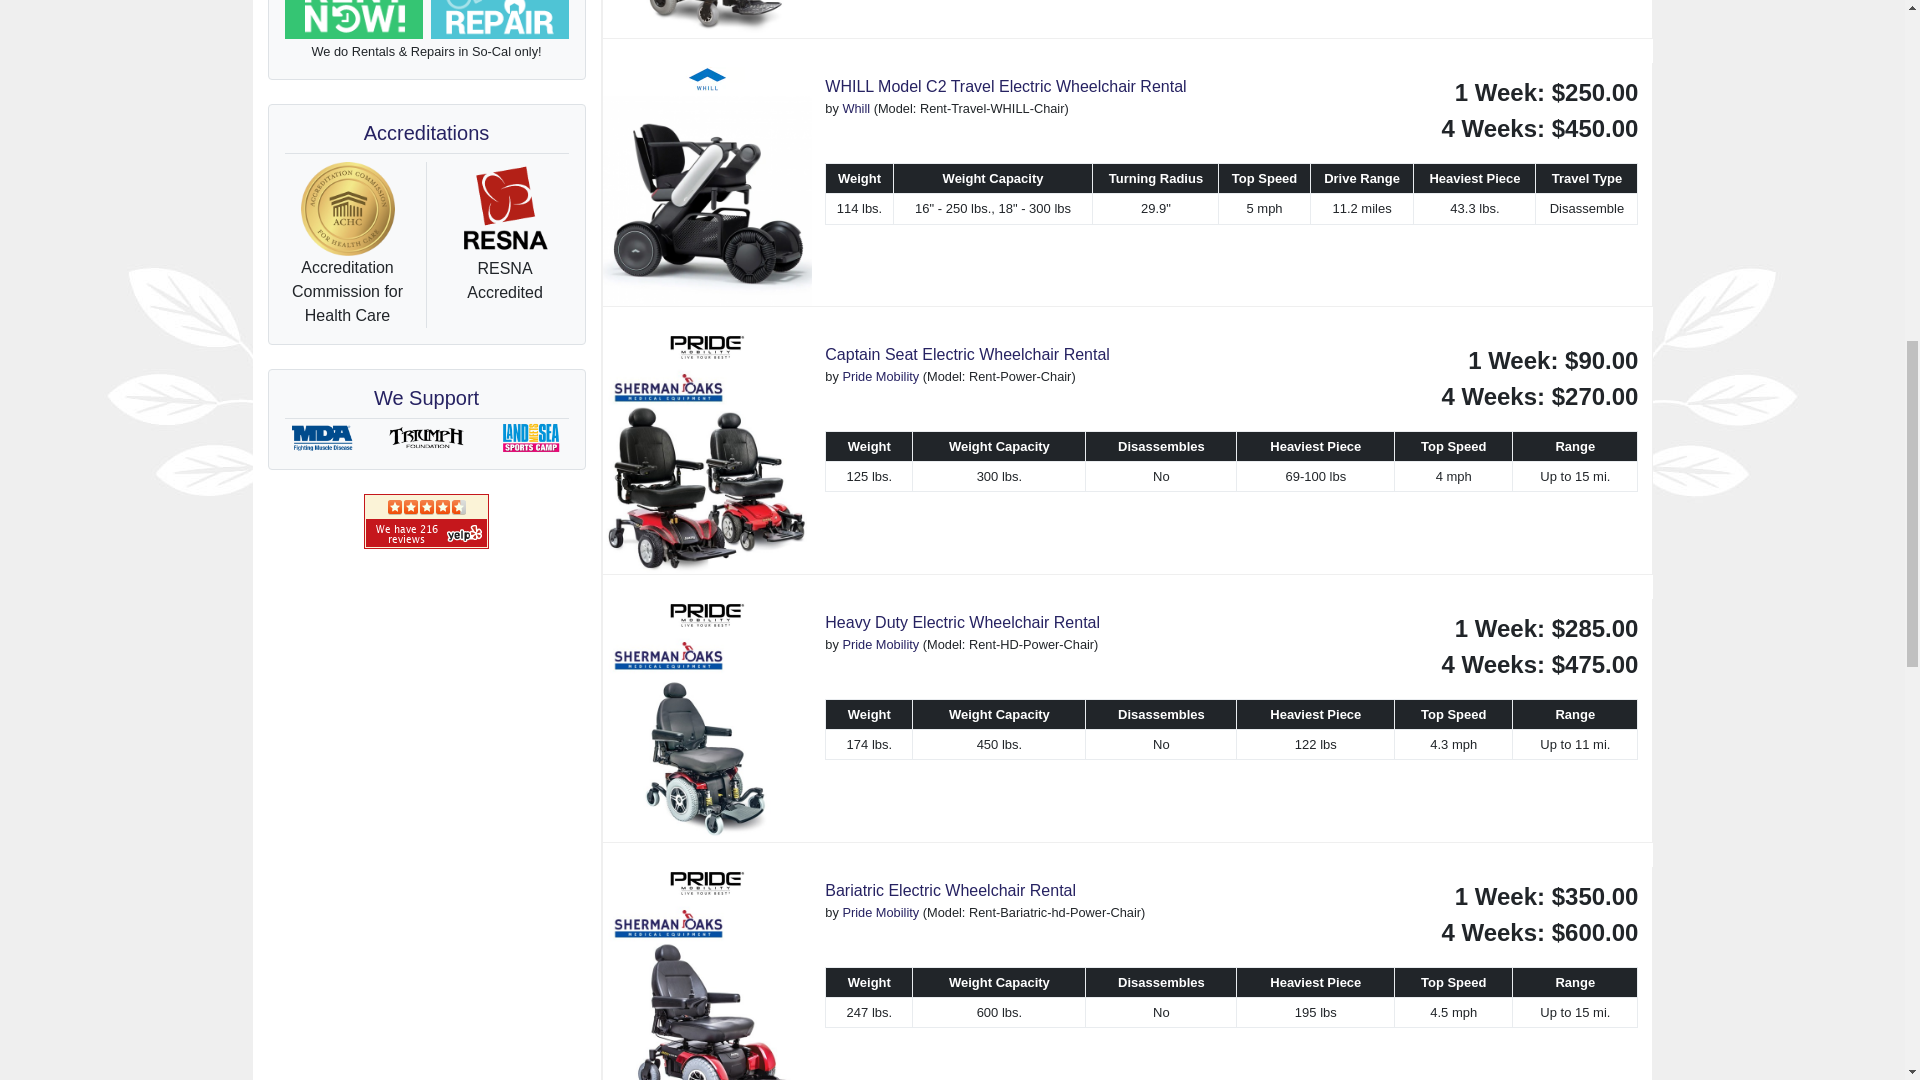 This screenshot has height=1080, width=1920. What do you see at coordinates (530, 438) in the screenshot?
I see `Land Meets Sea Sports Camp` at bounding box center [530, 438].